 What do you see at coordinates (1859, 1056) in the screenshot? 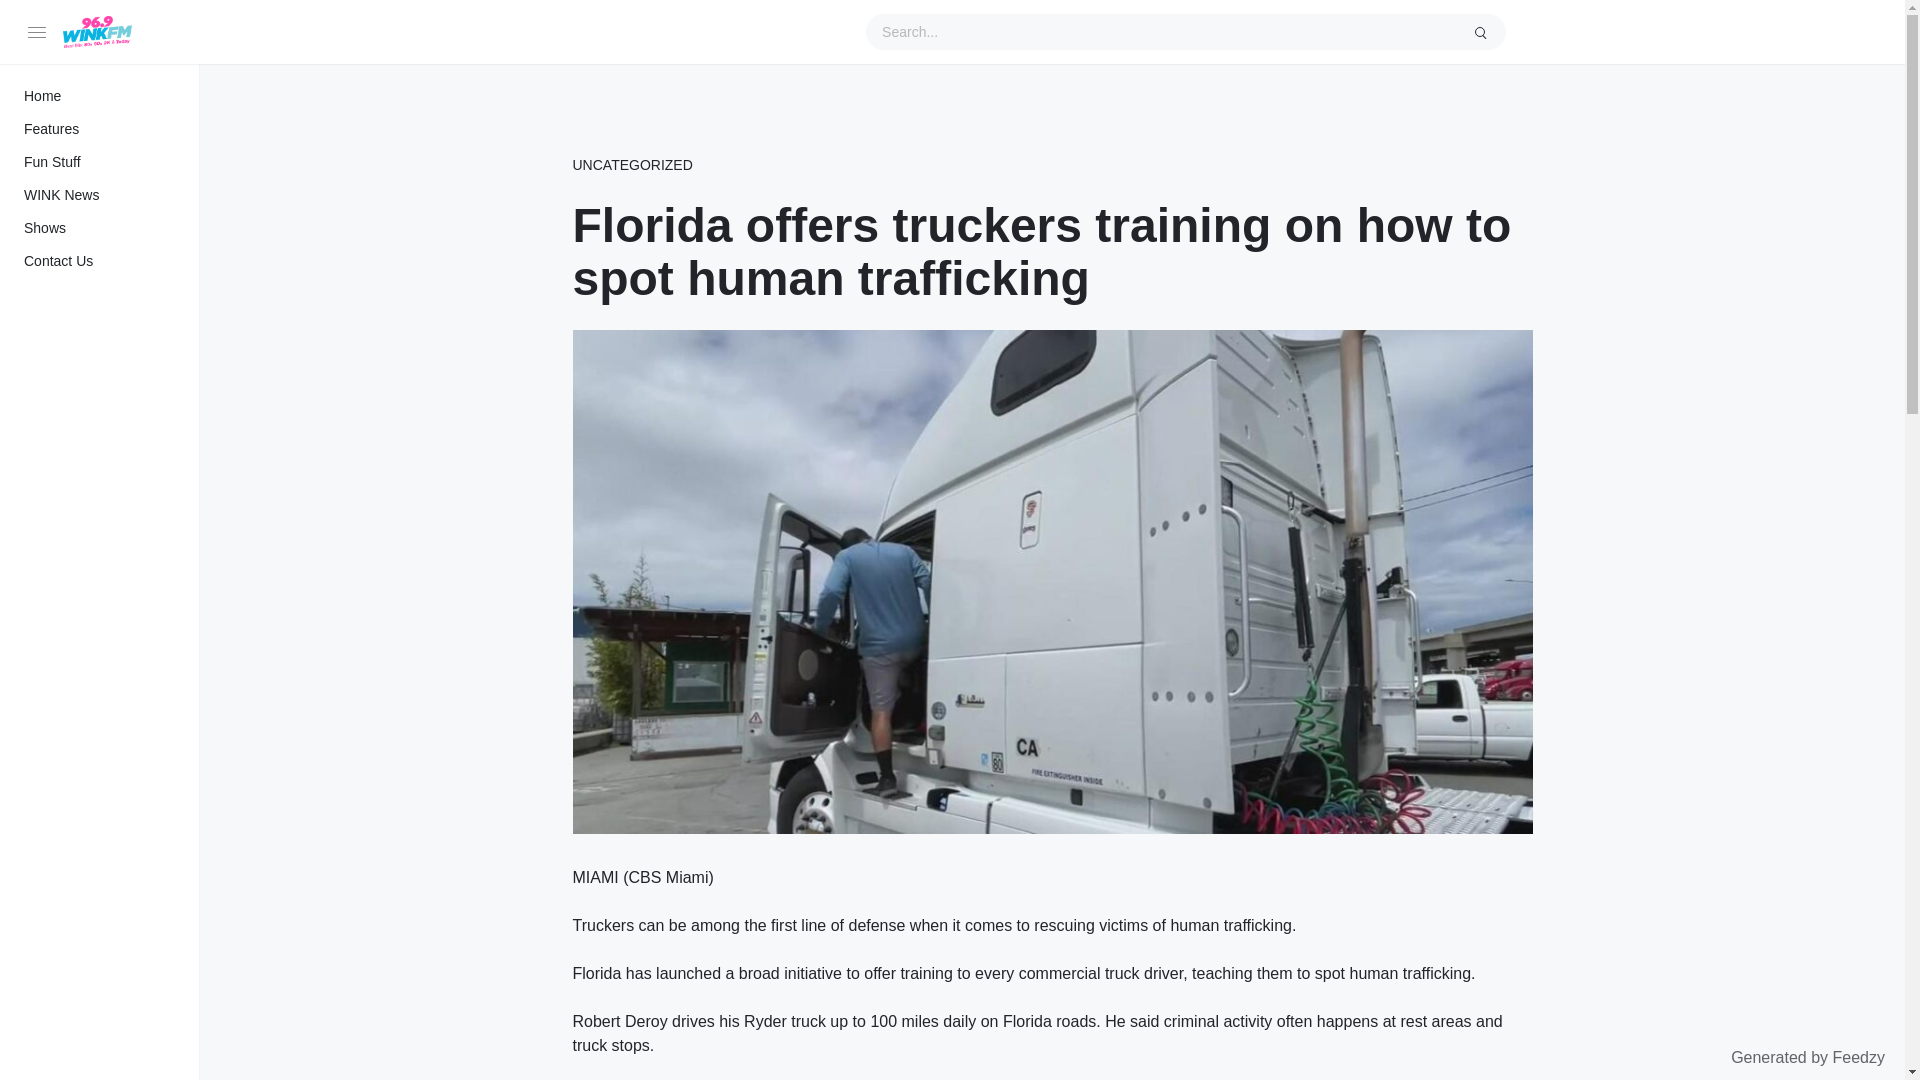
I see `Feedzy` at bounding box center [1859, 1056].